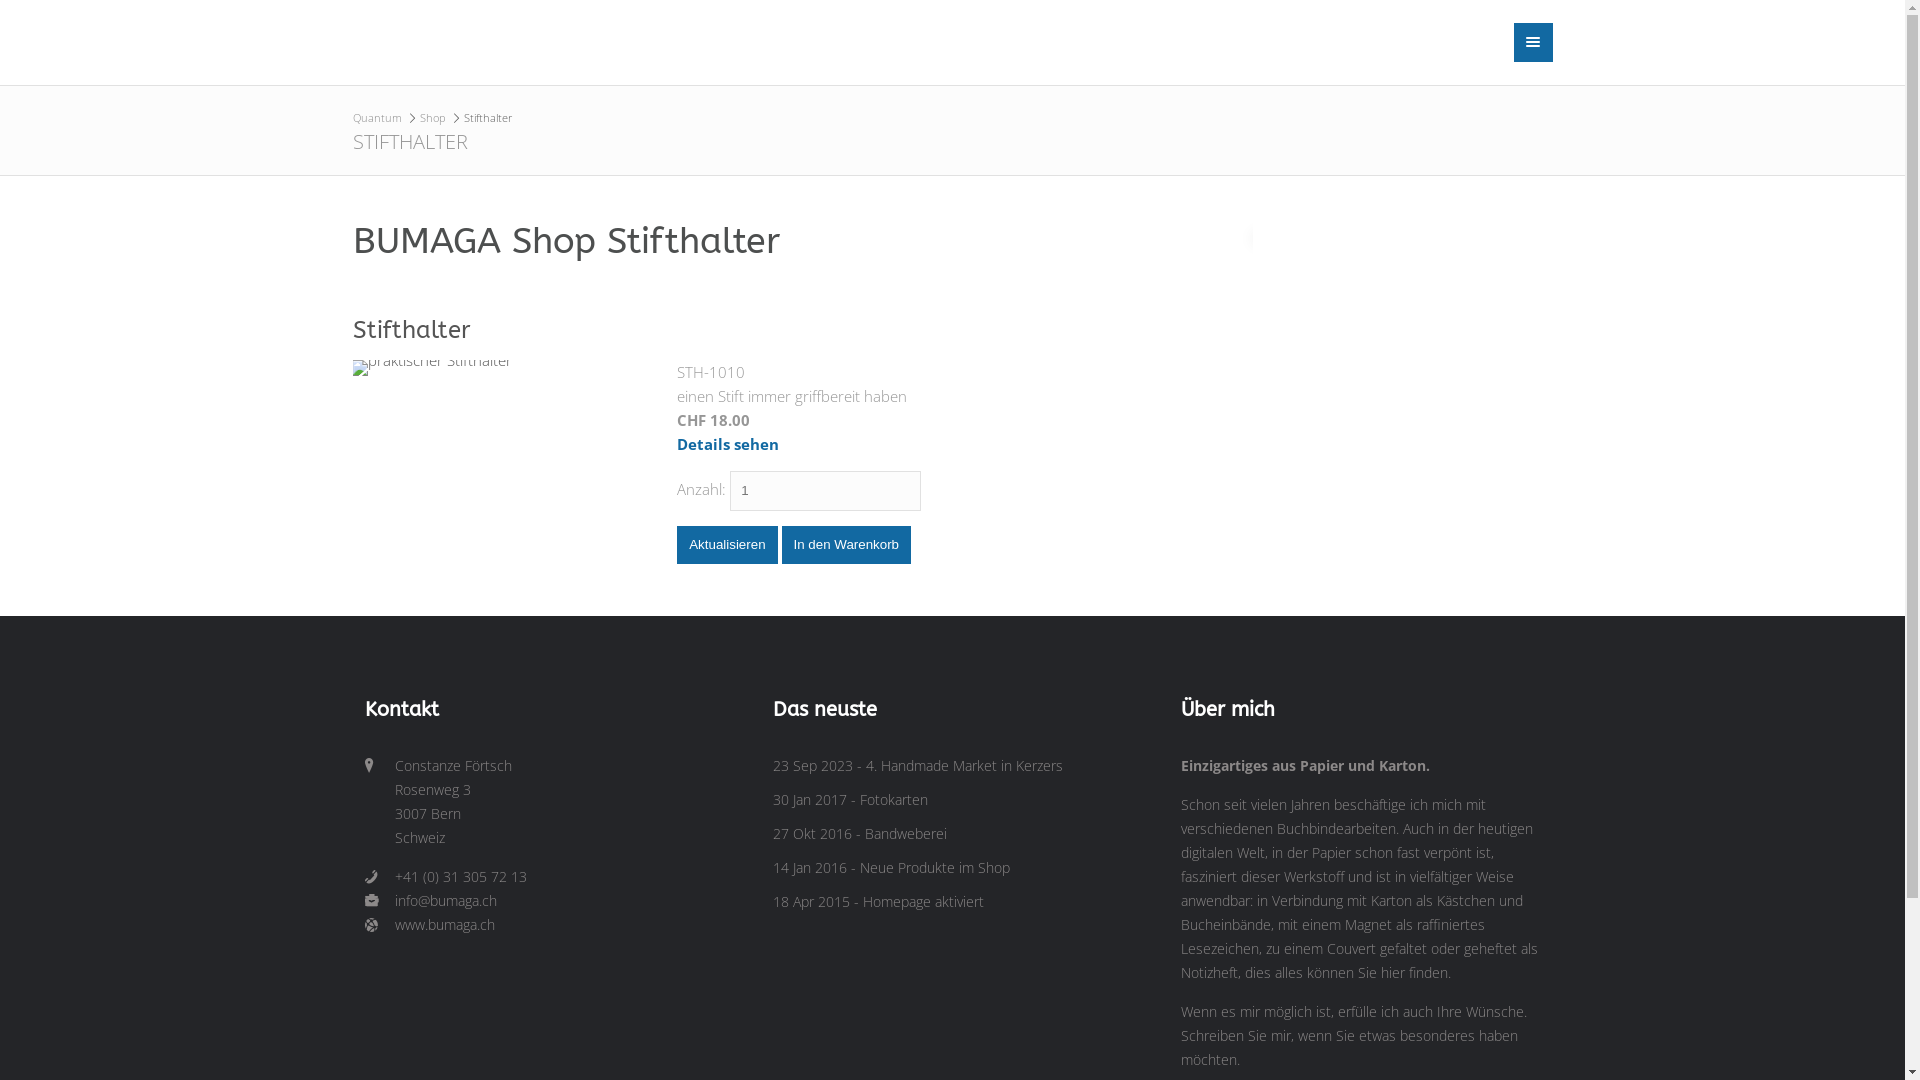 The width and height of the screenshot is (1920, 1080). I want to click on Homepage aktiviert, so click(923, 902).